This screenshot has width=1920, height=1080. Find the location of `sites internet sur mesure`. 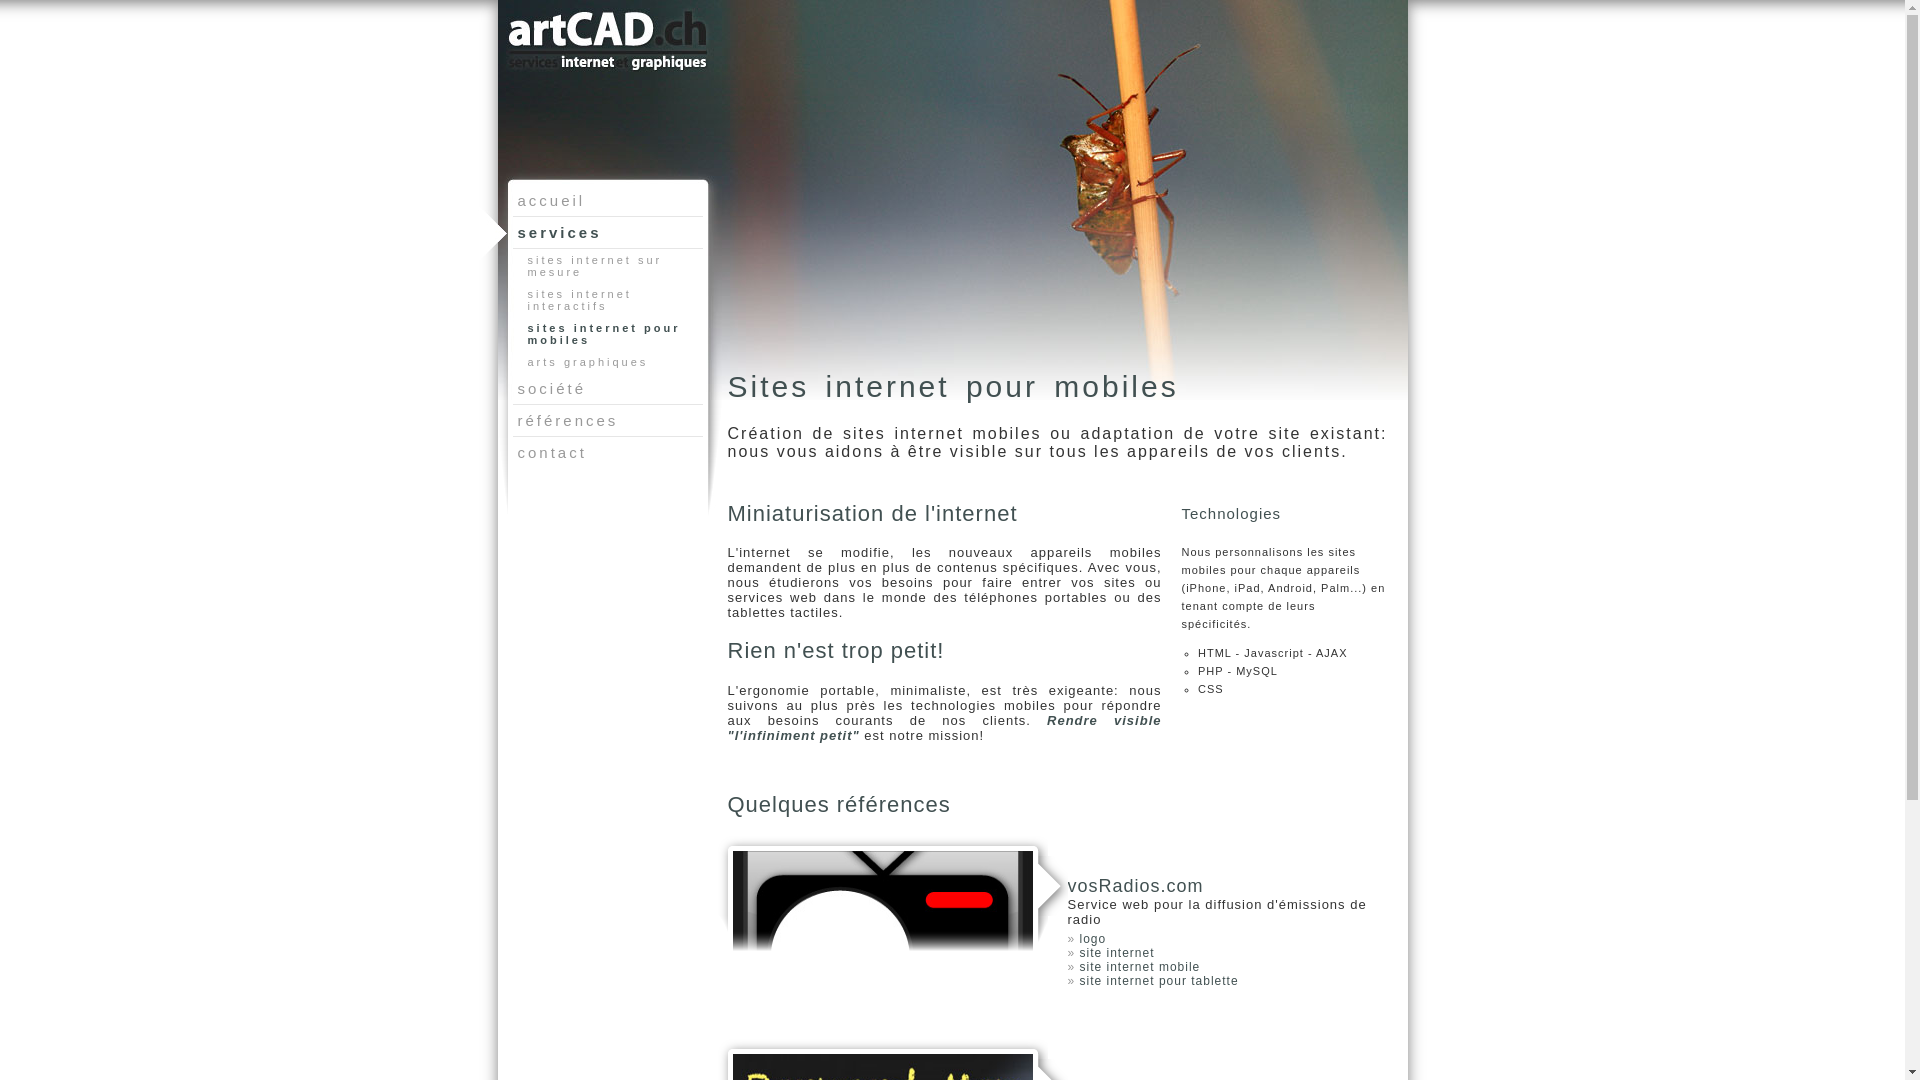

sites internet sur mesure is located at coordinates (612, 266).